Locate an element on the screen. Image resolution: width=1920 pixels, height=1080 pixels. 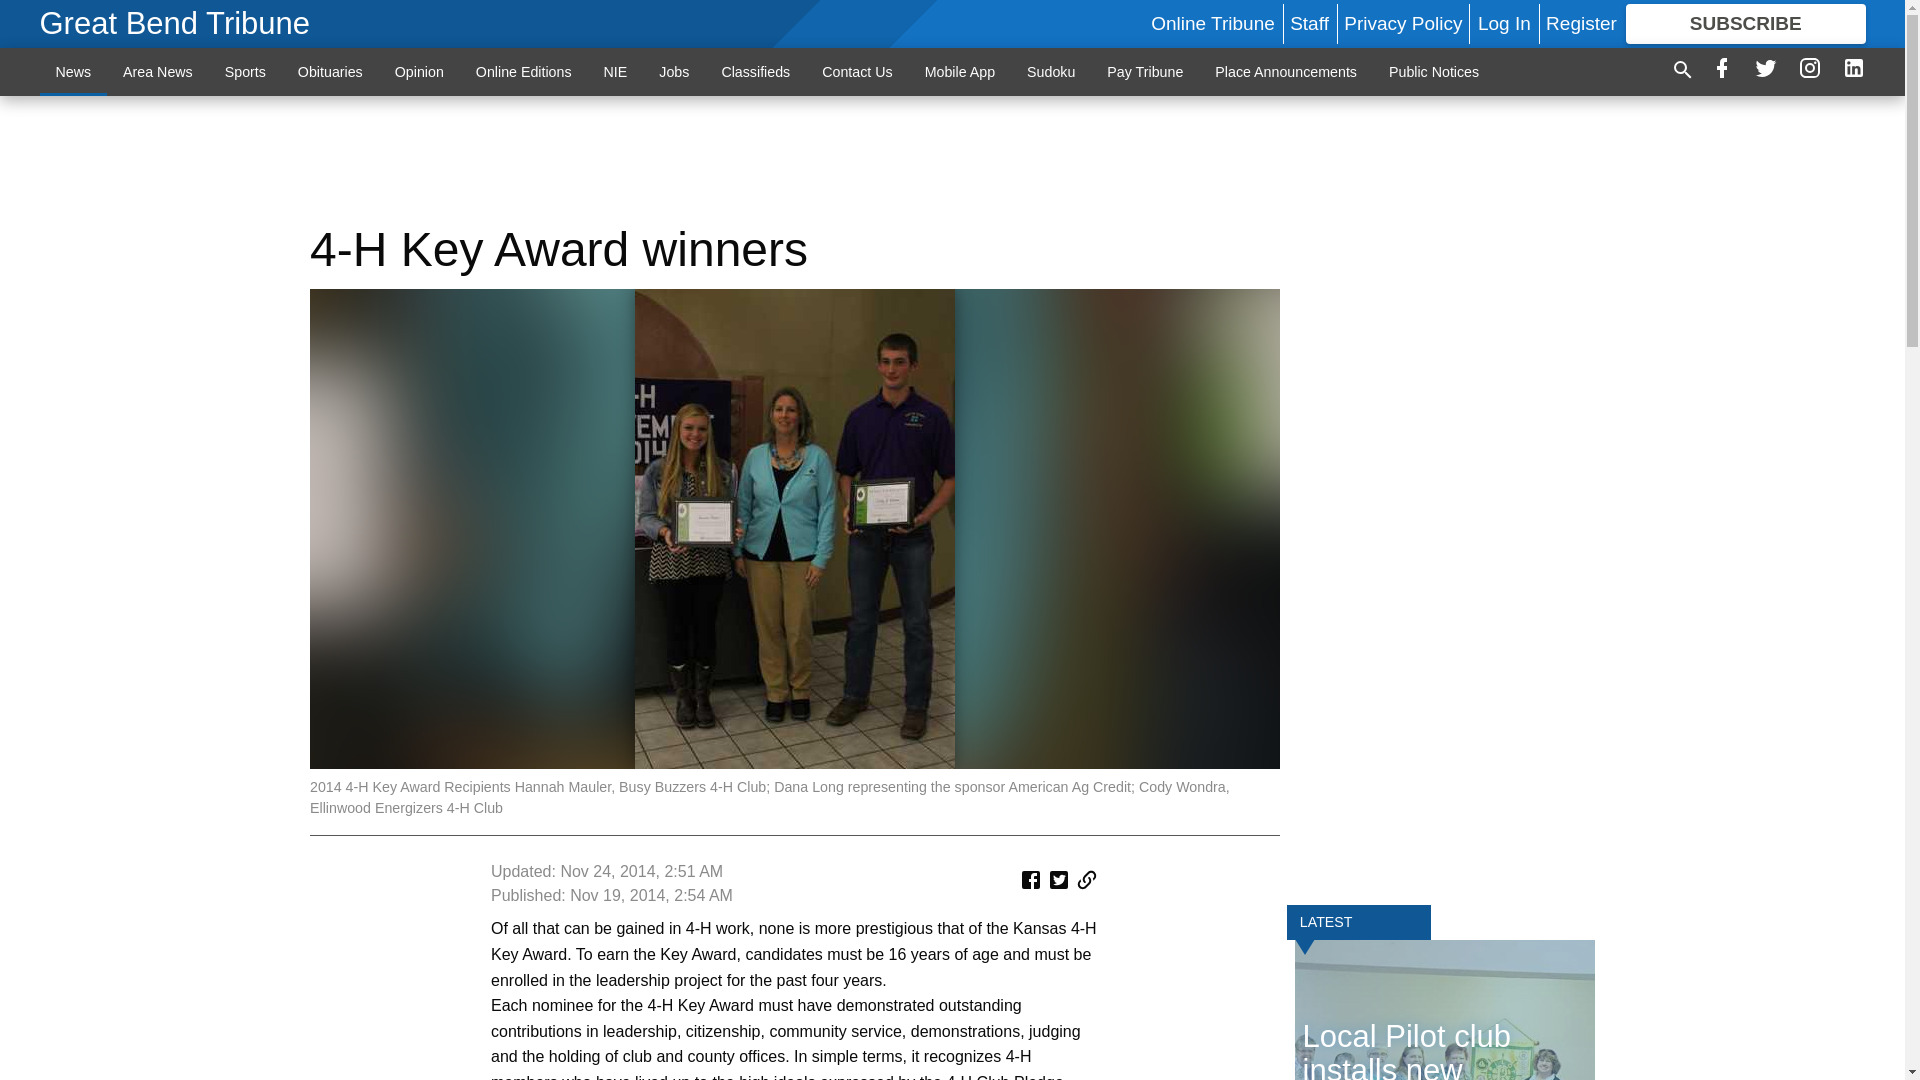
Classifieds is located at coordinates (755, 71).